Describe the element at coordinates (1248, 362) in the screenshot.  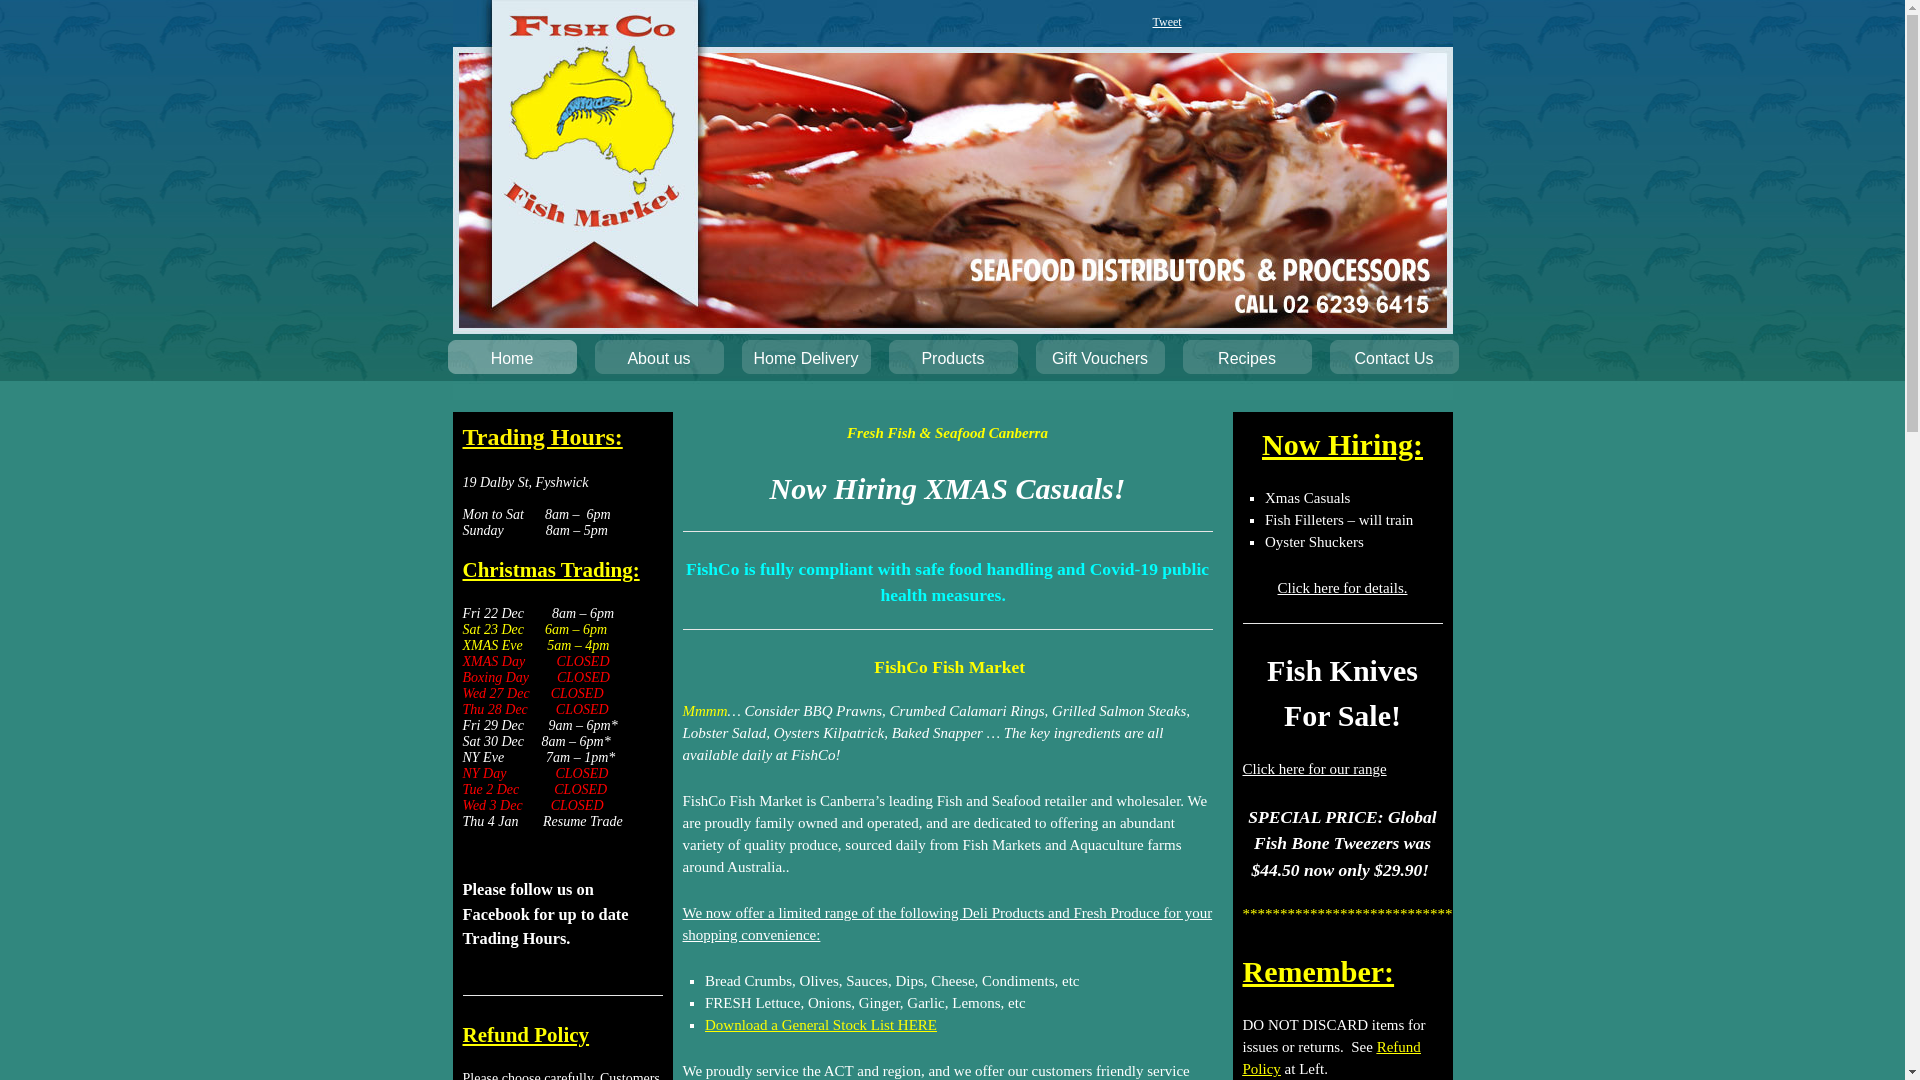
I see `Recipes` at that location.